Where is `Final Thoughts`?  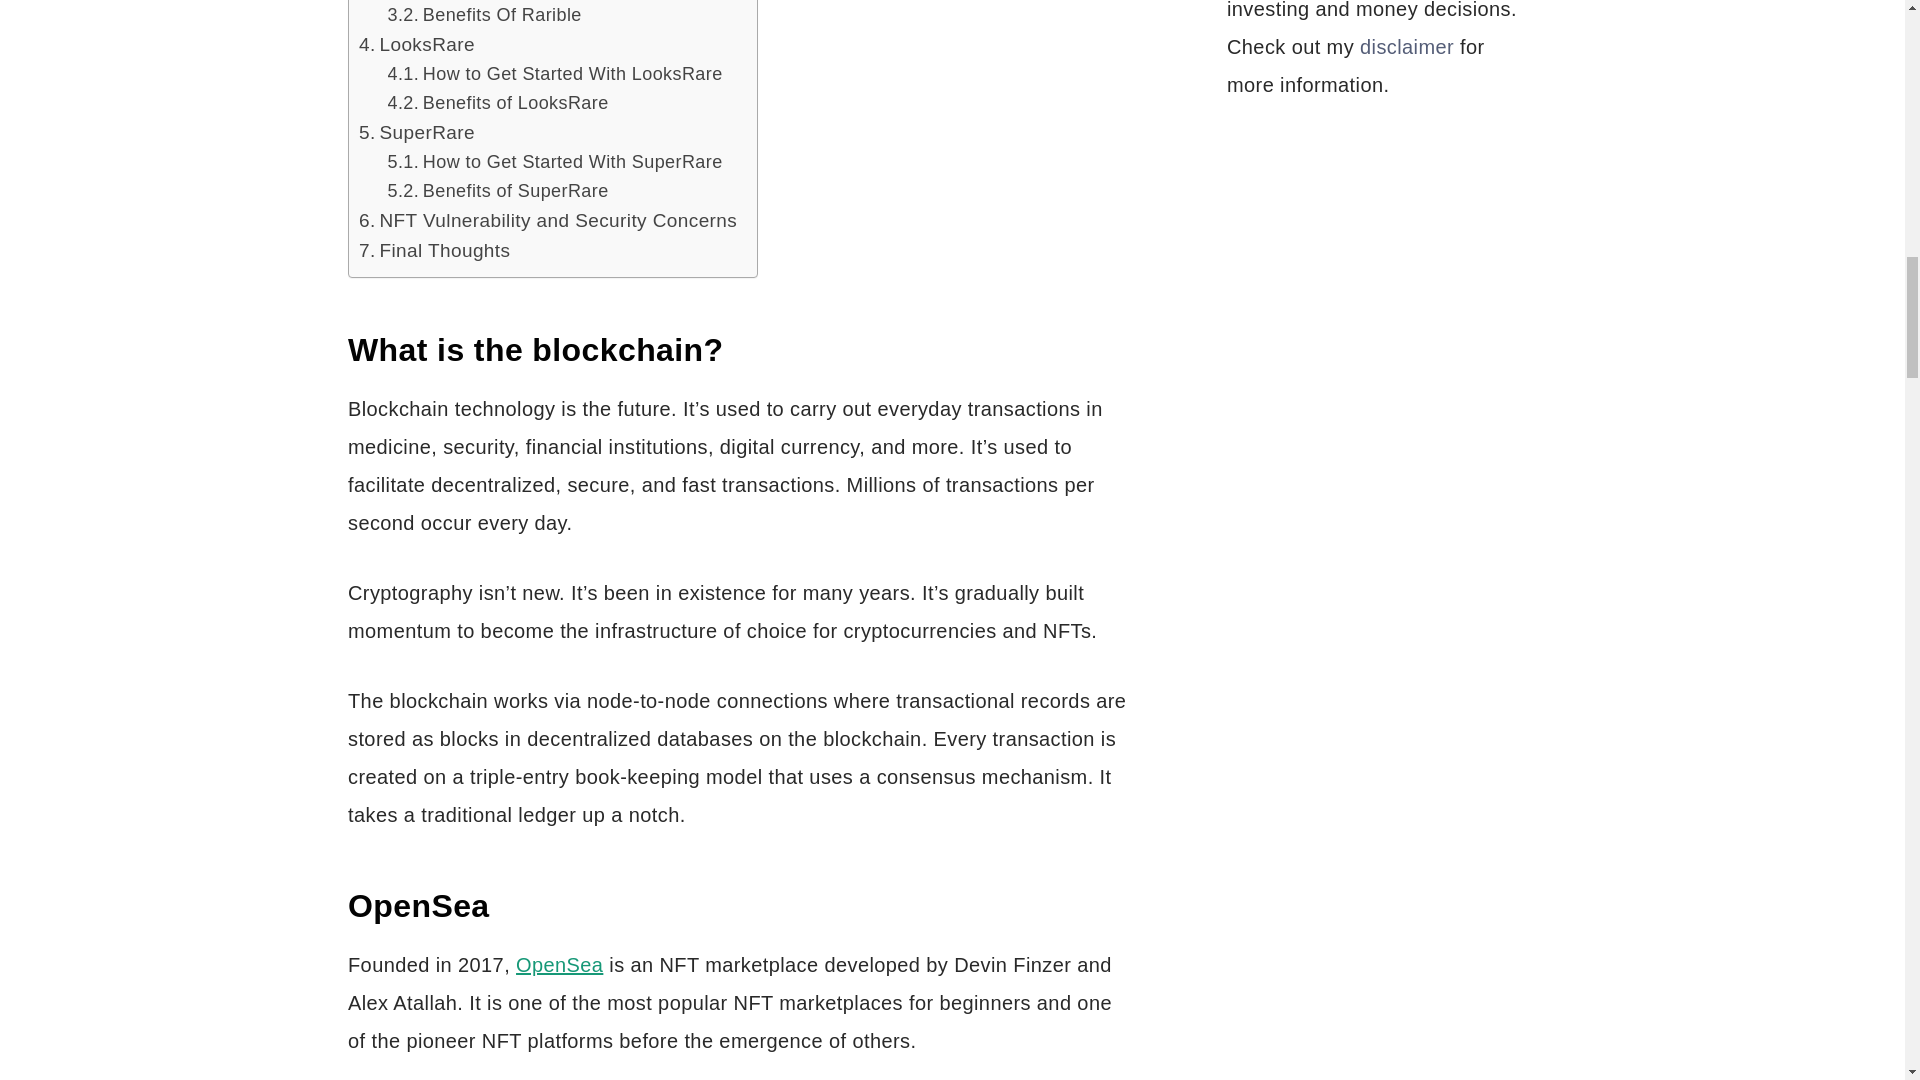
Final Thoughts is located at coordinates (434, 250).